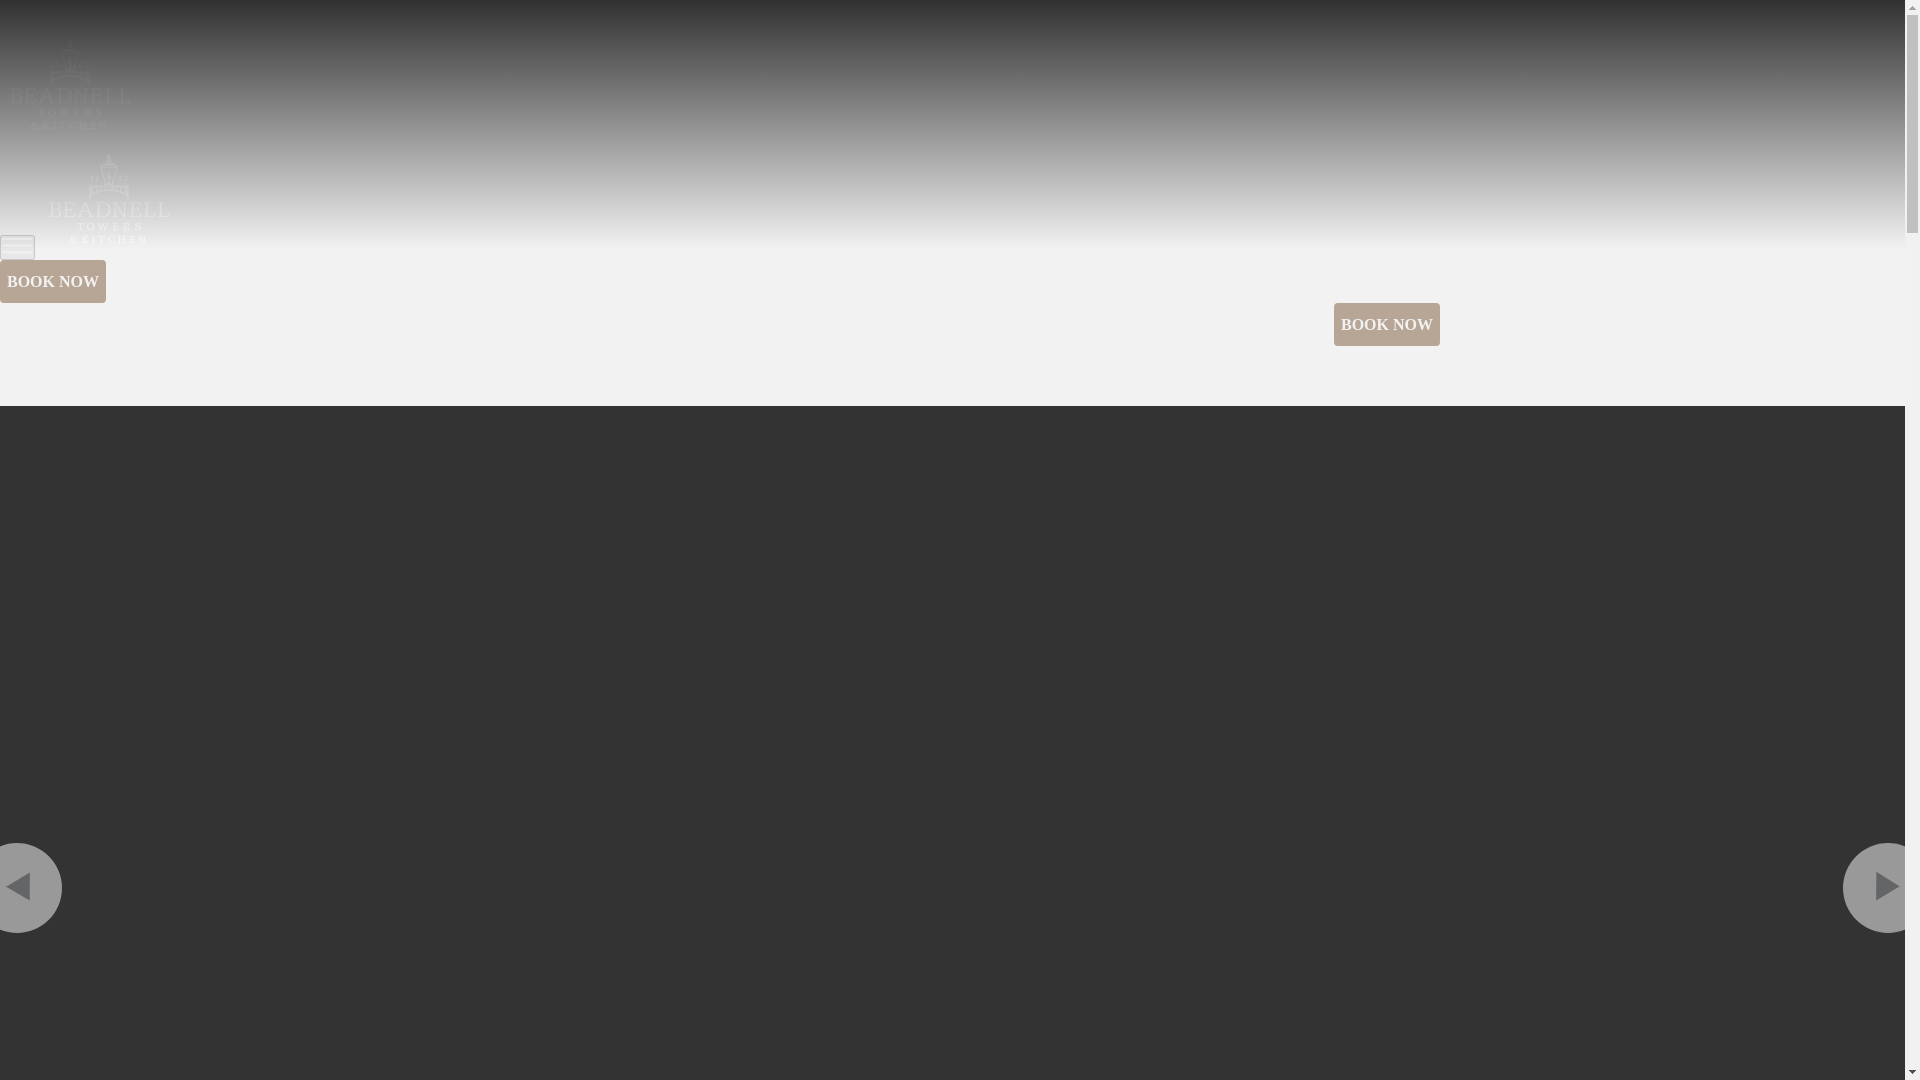 This screenshot has width=1920, height=1080. Describe the element at coordinates (1270, 322) in the screenshot. I see `CONTACT US` at that location.